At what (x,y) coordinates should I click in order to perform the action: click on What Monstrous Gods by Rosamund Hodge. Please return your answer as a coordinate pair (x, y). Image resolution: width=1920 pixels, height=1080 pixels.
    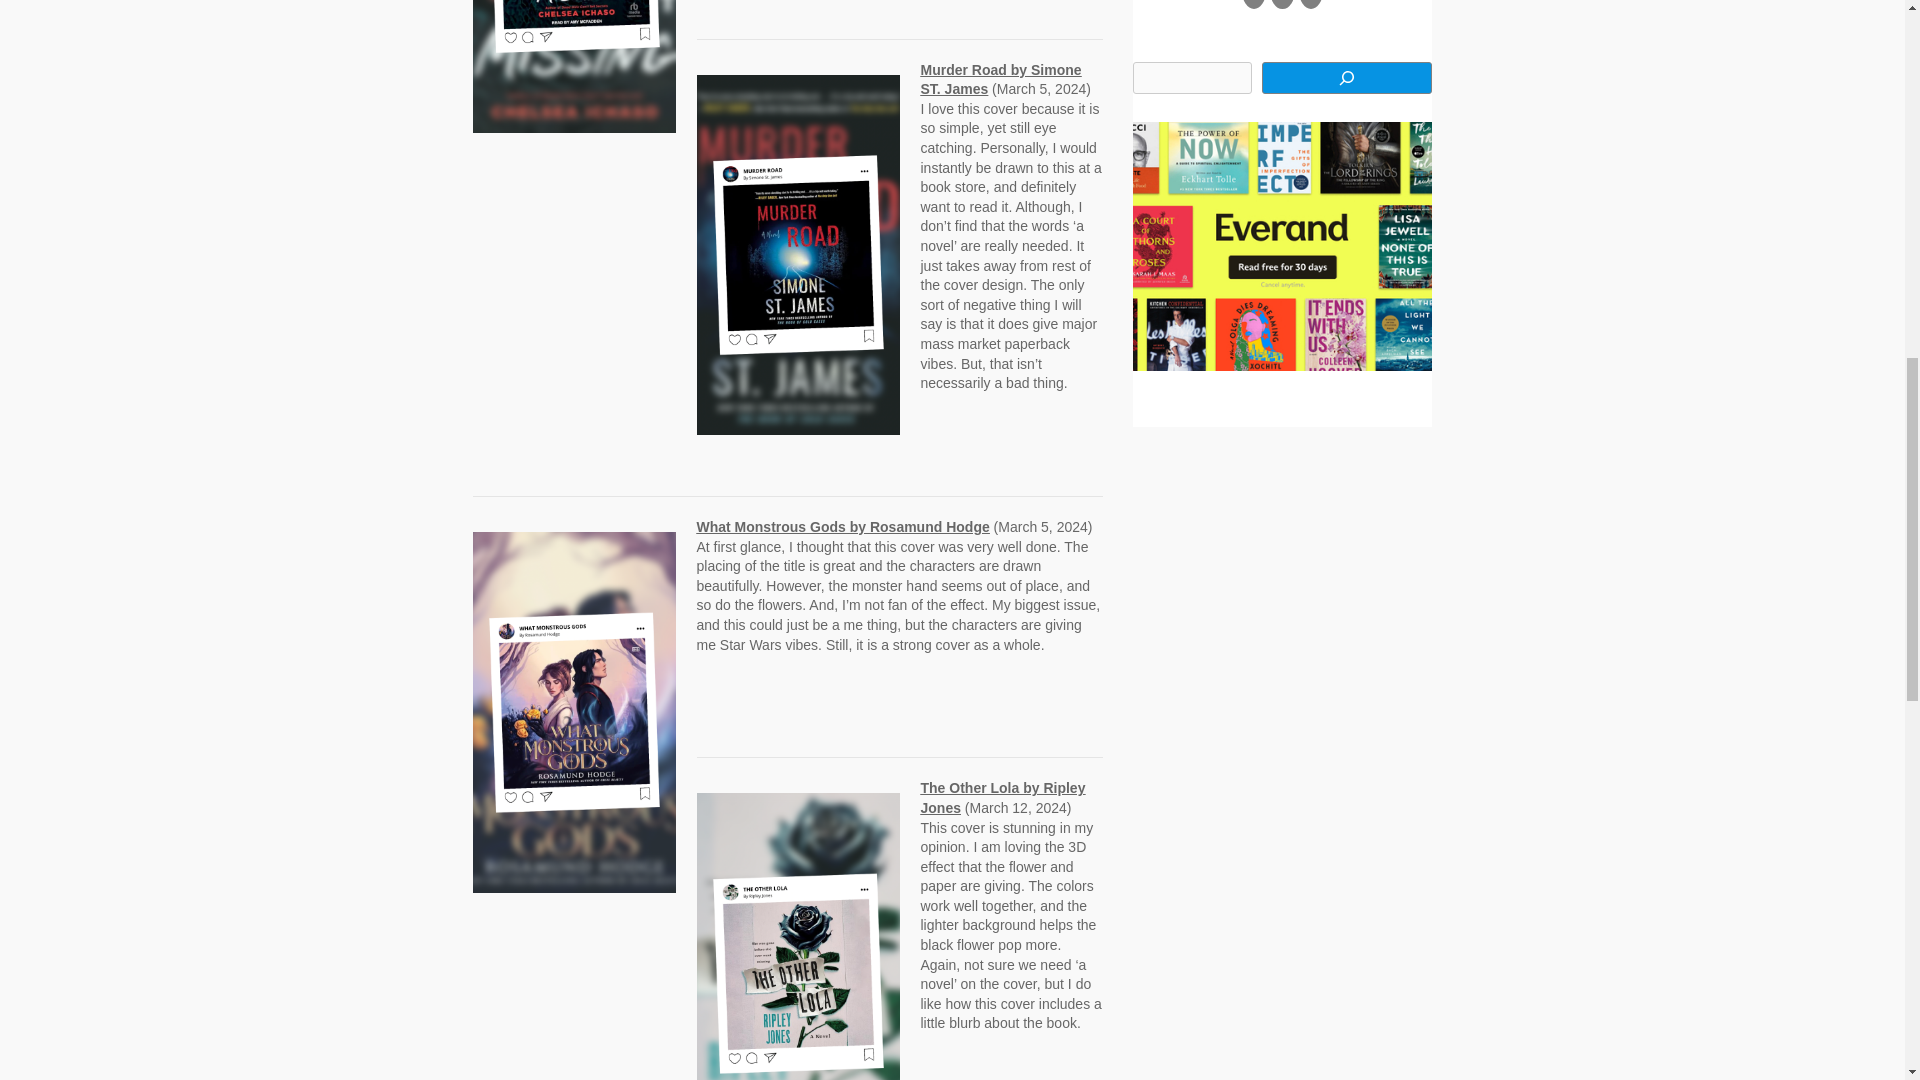
    Looking at the image, I should click on (842, 526).